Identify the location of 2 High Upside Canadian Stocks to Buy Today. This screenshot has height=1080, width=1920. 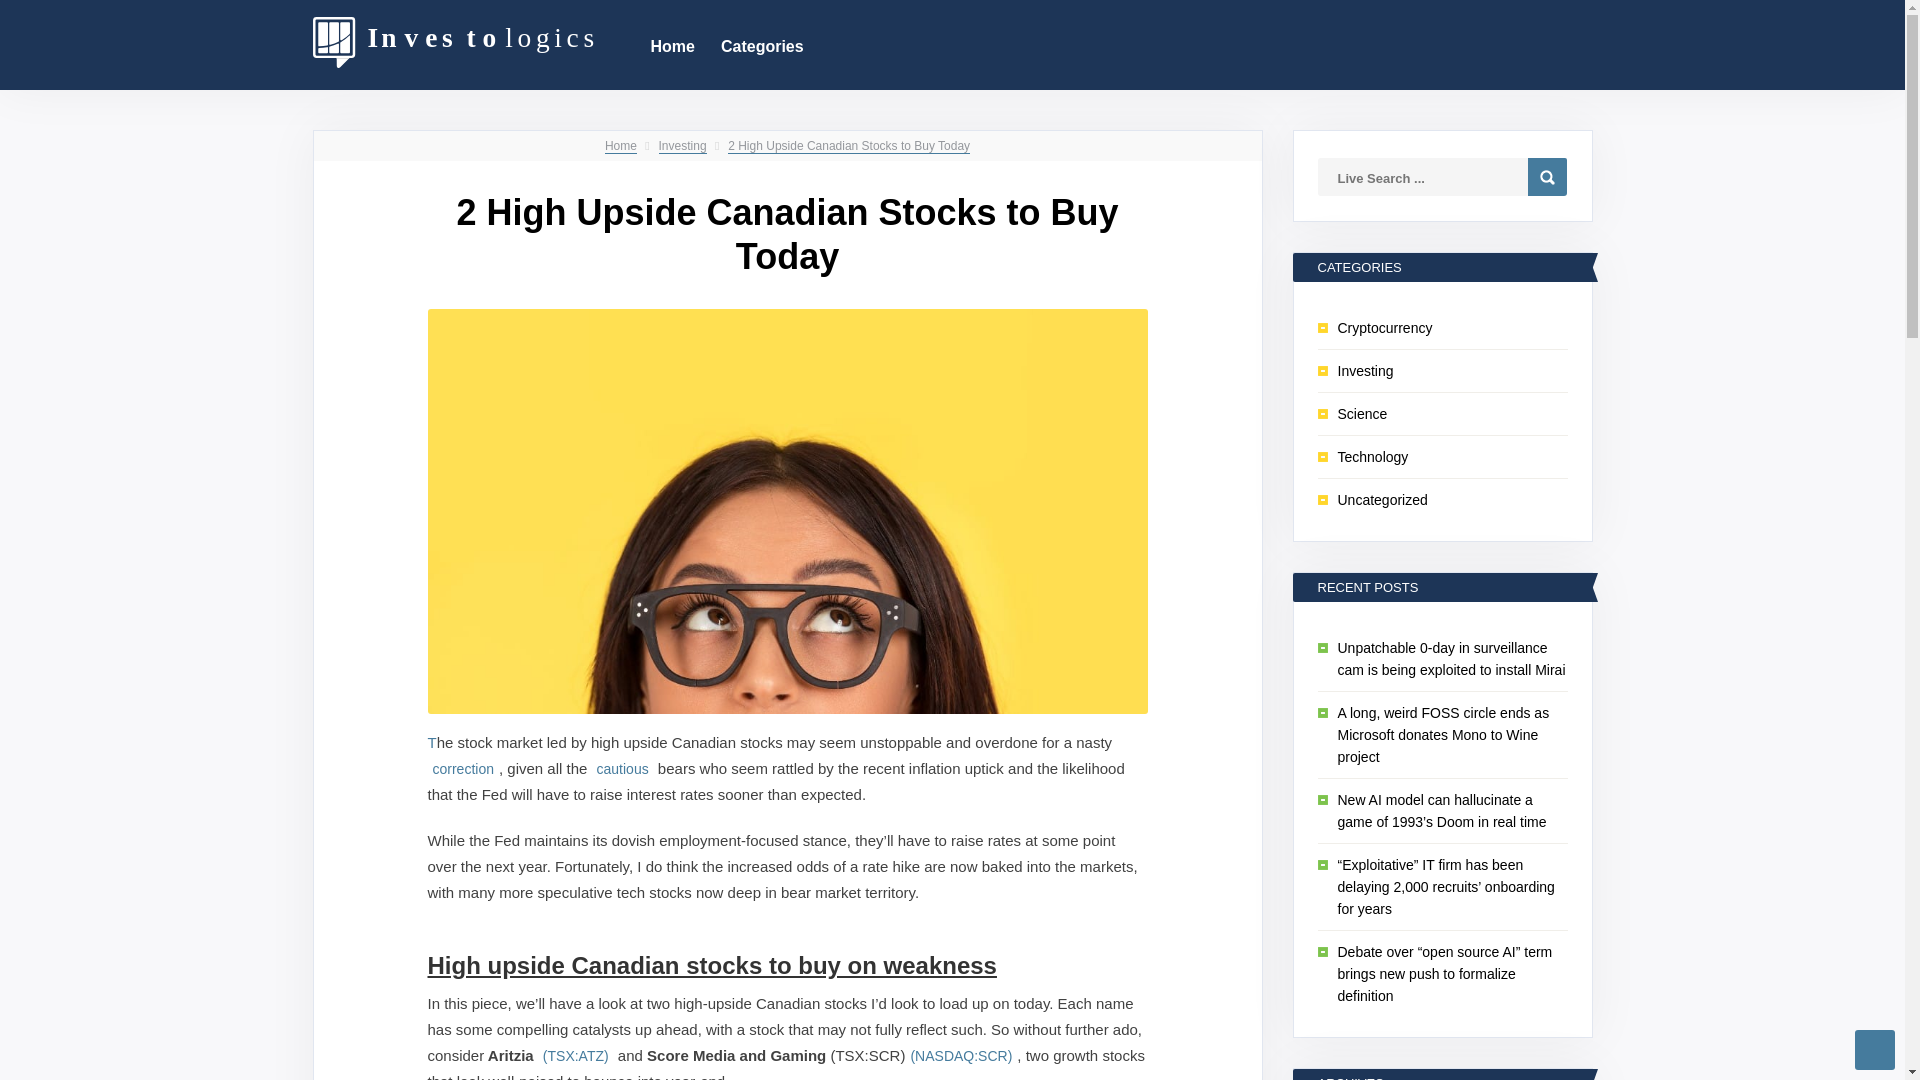
(848, 146).